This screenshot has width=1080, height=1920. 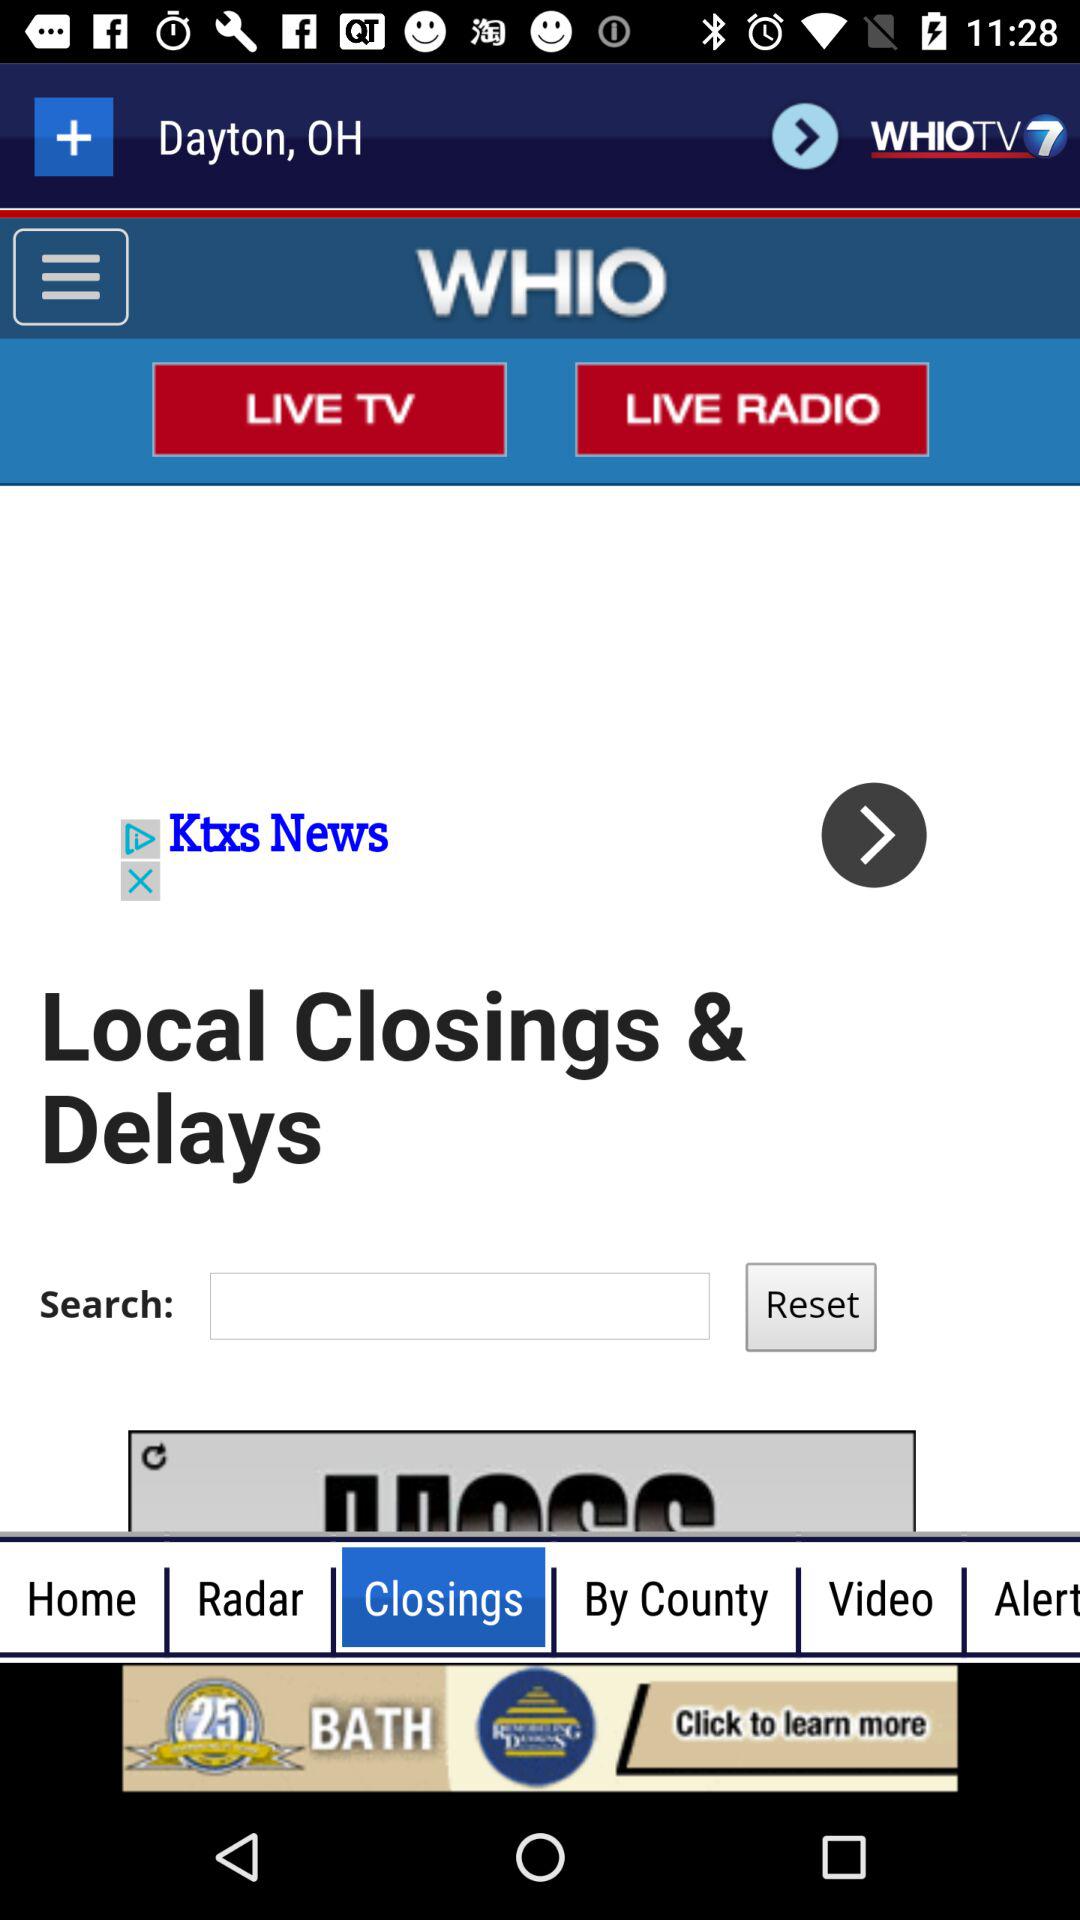 I want to click on add the new tab, so click(x=74, y=136).